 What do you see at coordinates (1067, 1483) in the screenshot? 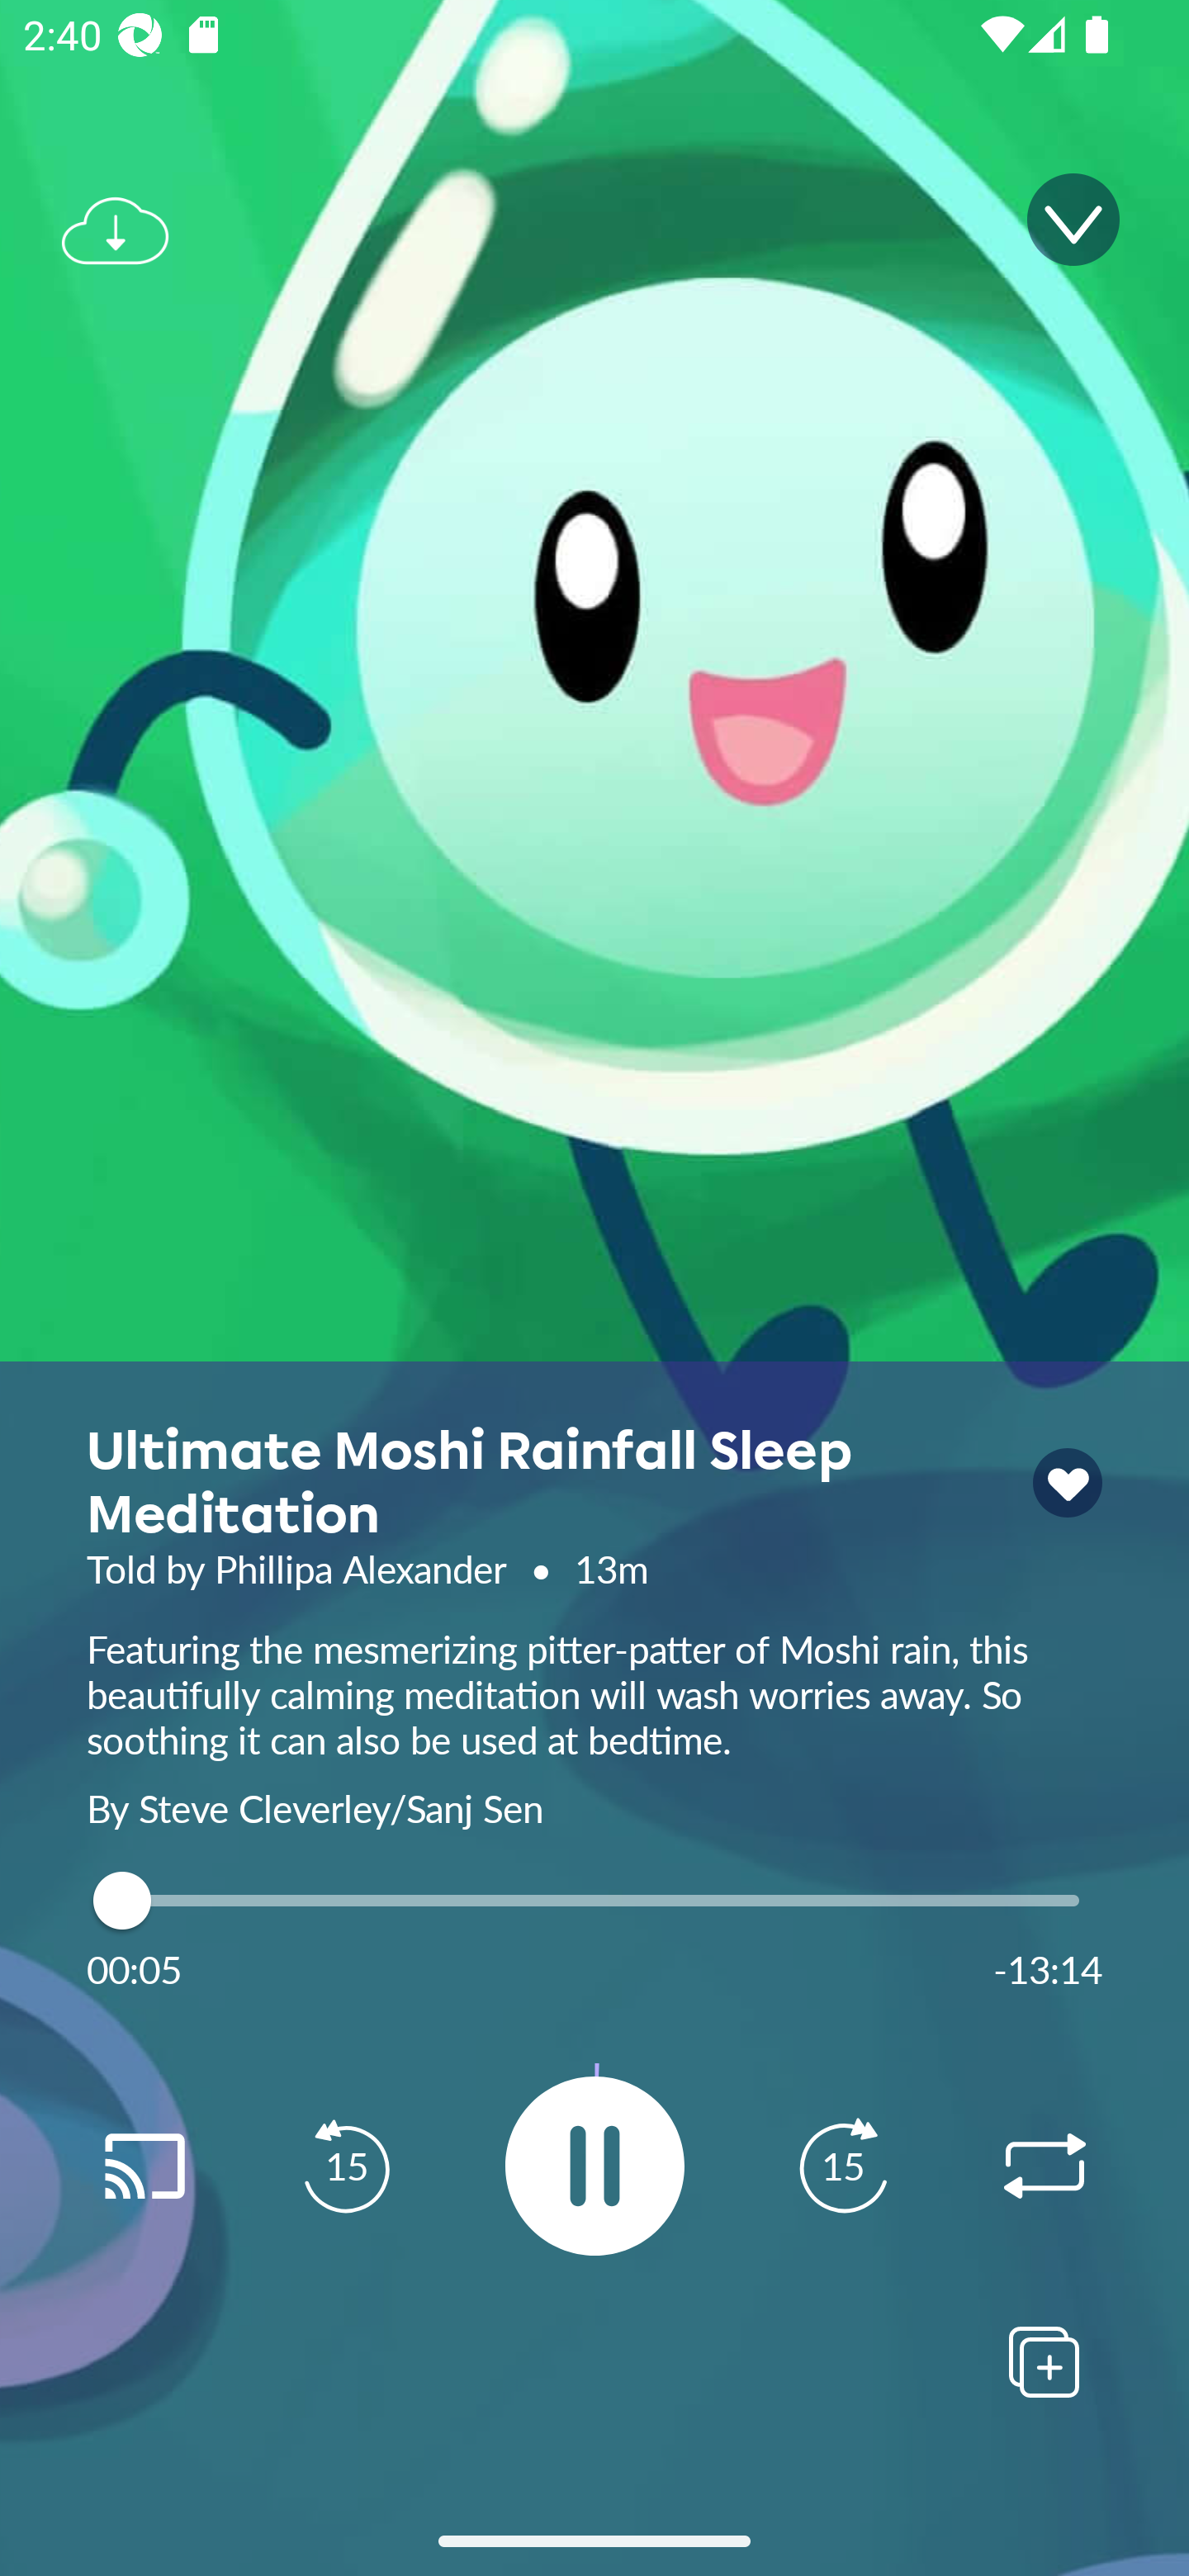
I see `lock icon` at bounding box center [1067, 1483].